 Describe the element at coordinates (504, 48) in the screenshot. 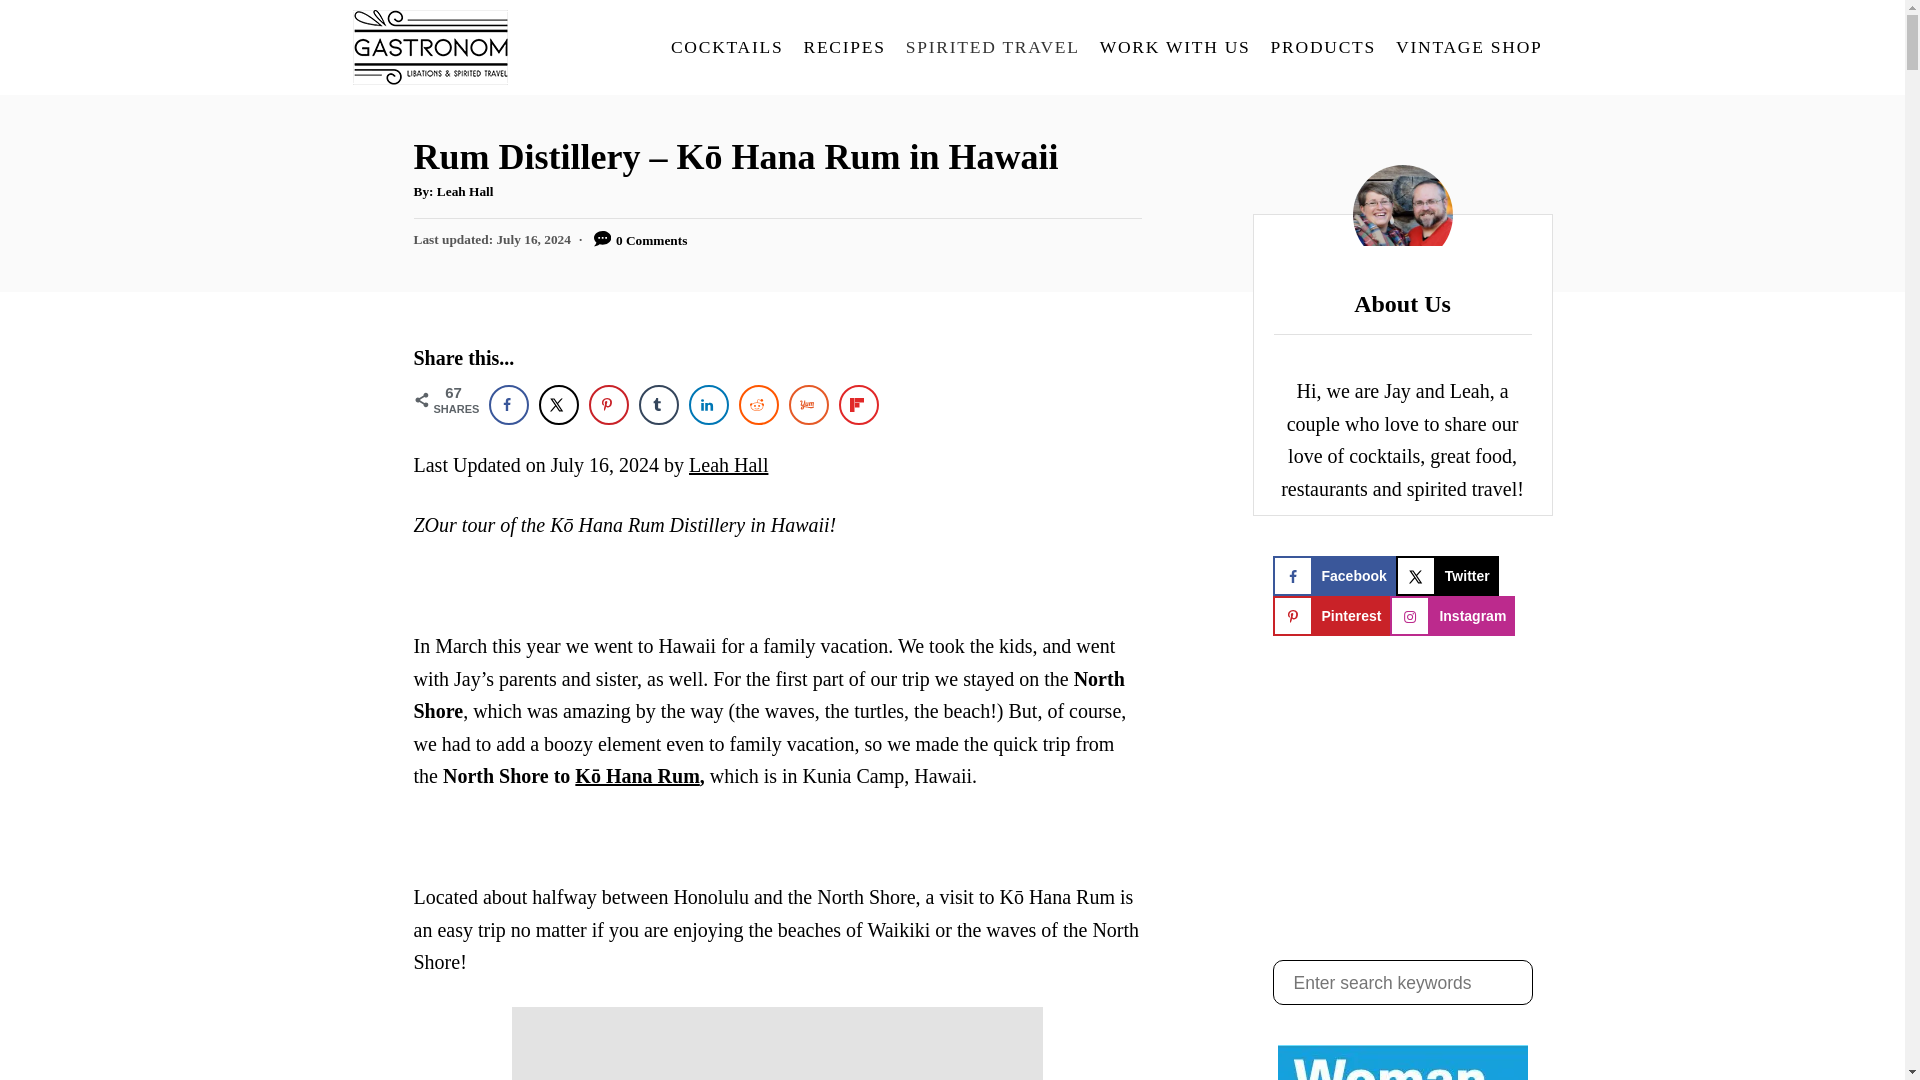

I see `Gastronom Cocktails` at that location.